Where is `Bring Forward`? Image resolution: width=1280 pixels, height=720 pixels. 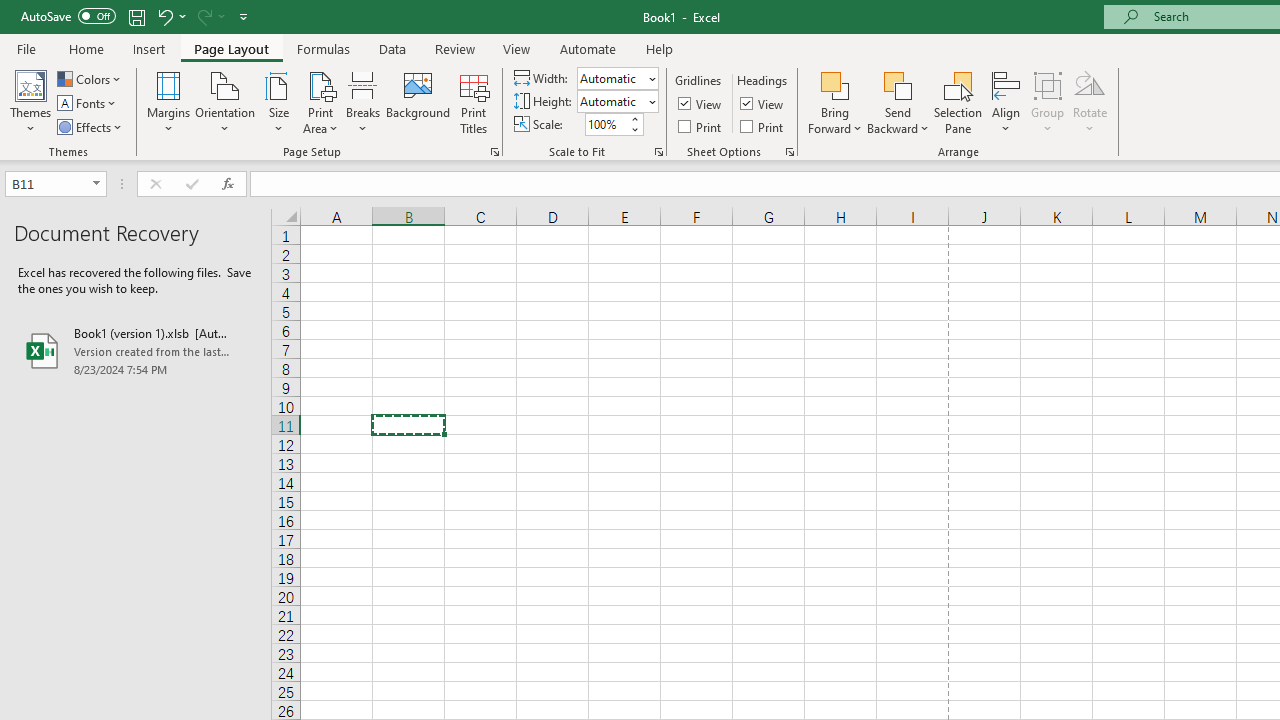 Bring Forward is located at coordinates (836, 102).